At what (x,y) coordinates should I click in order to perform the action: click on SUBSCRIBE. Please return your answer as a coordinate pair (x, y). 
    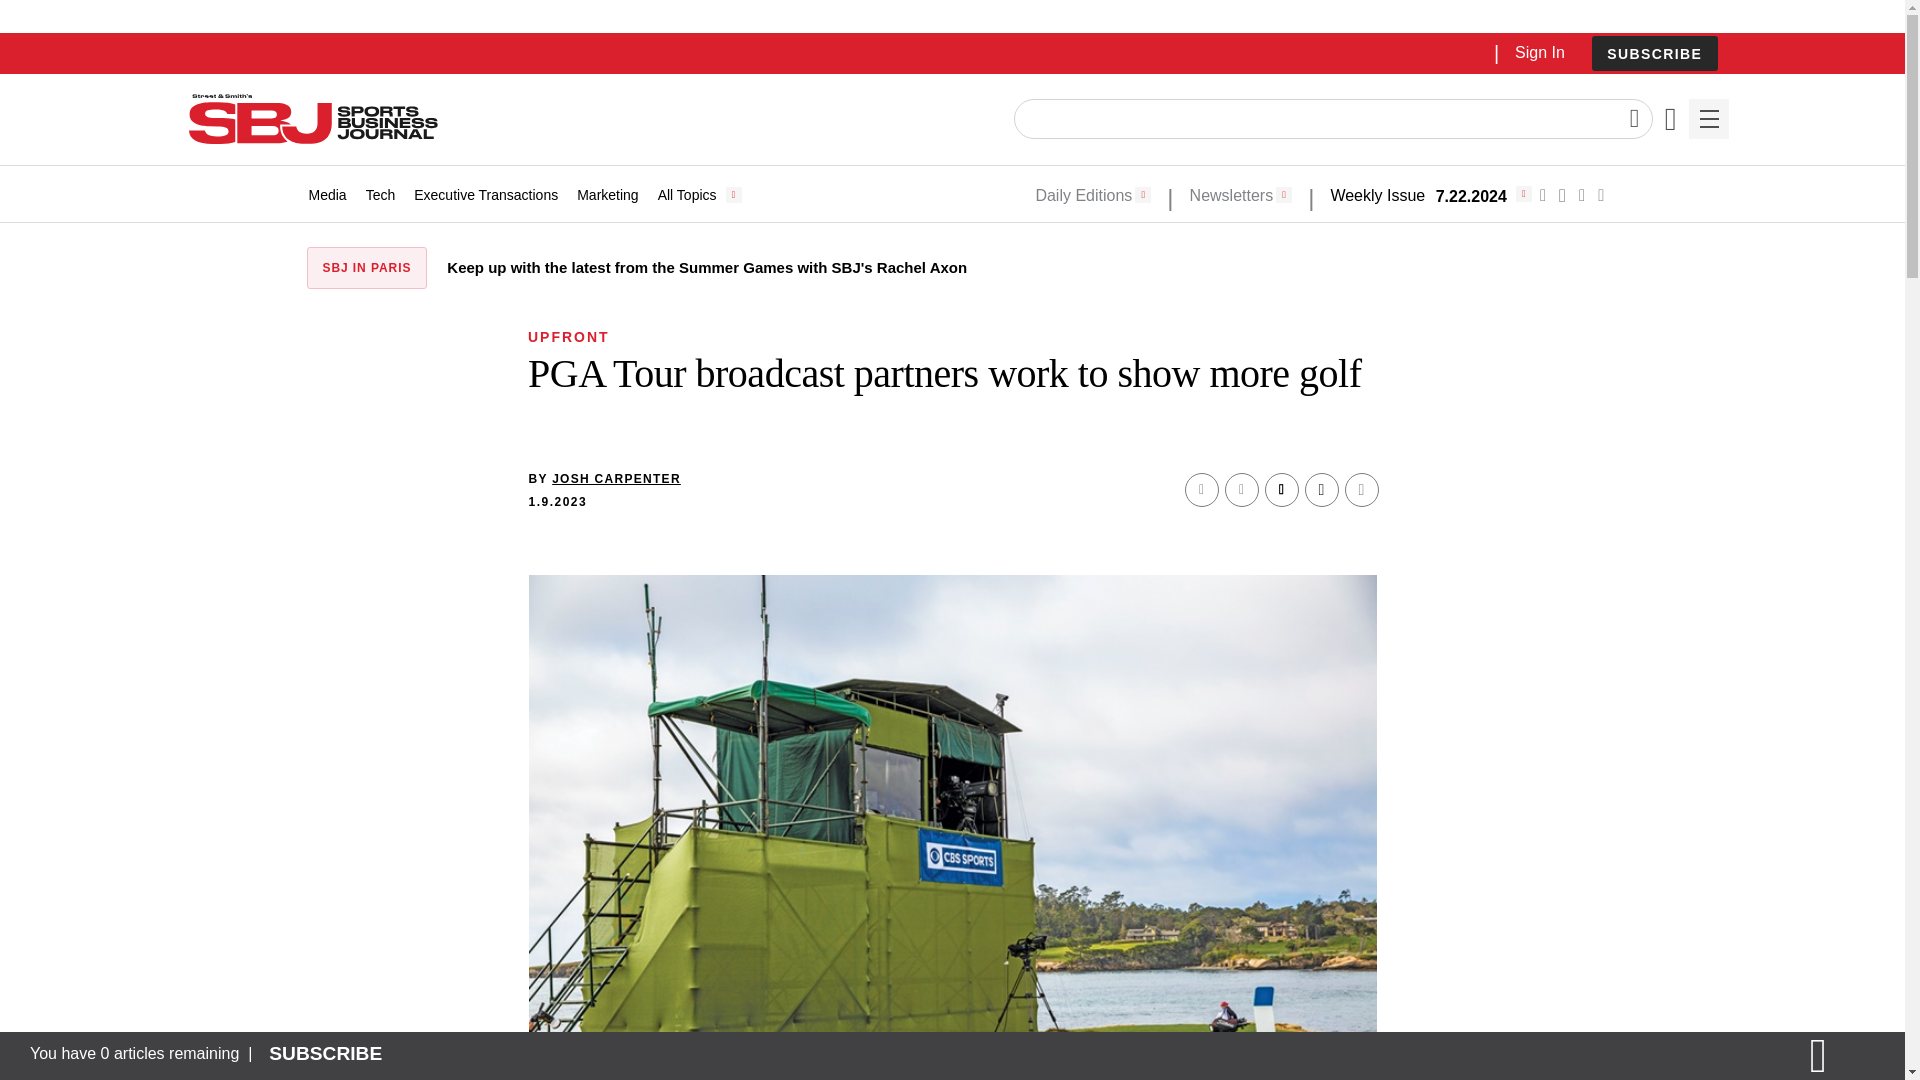
    Looking at the image, I should click on (1654, 54).